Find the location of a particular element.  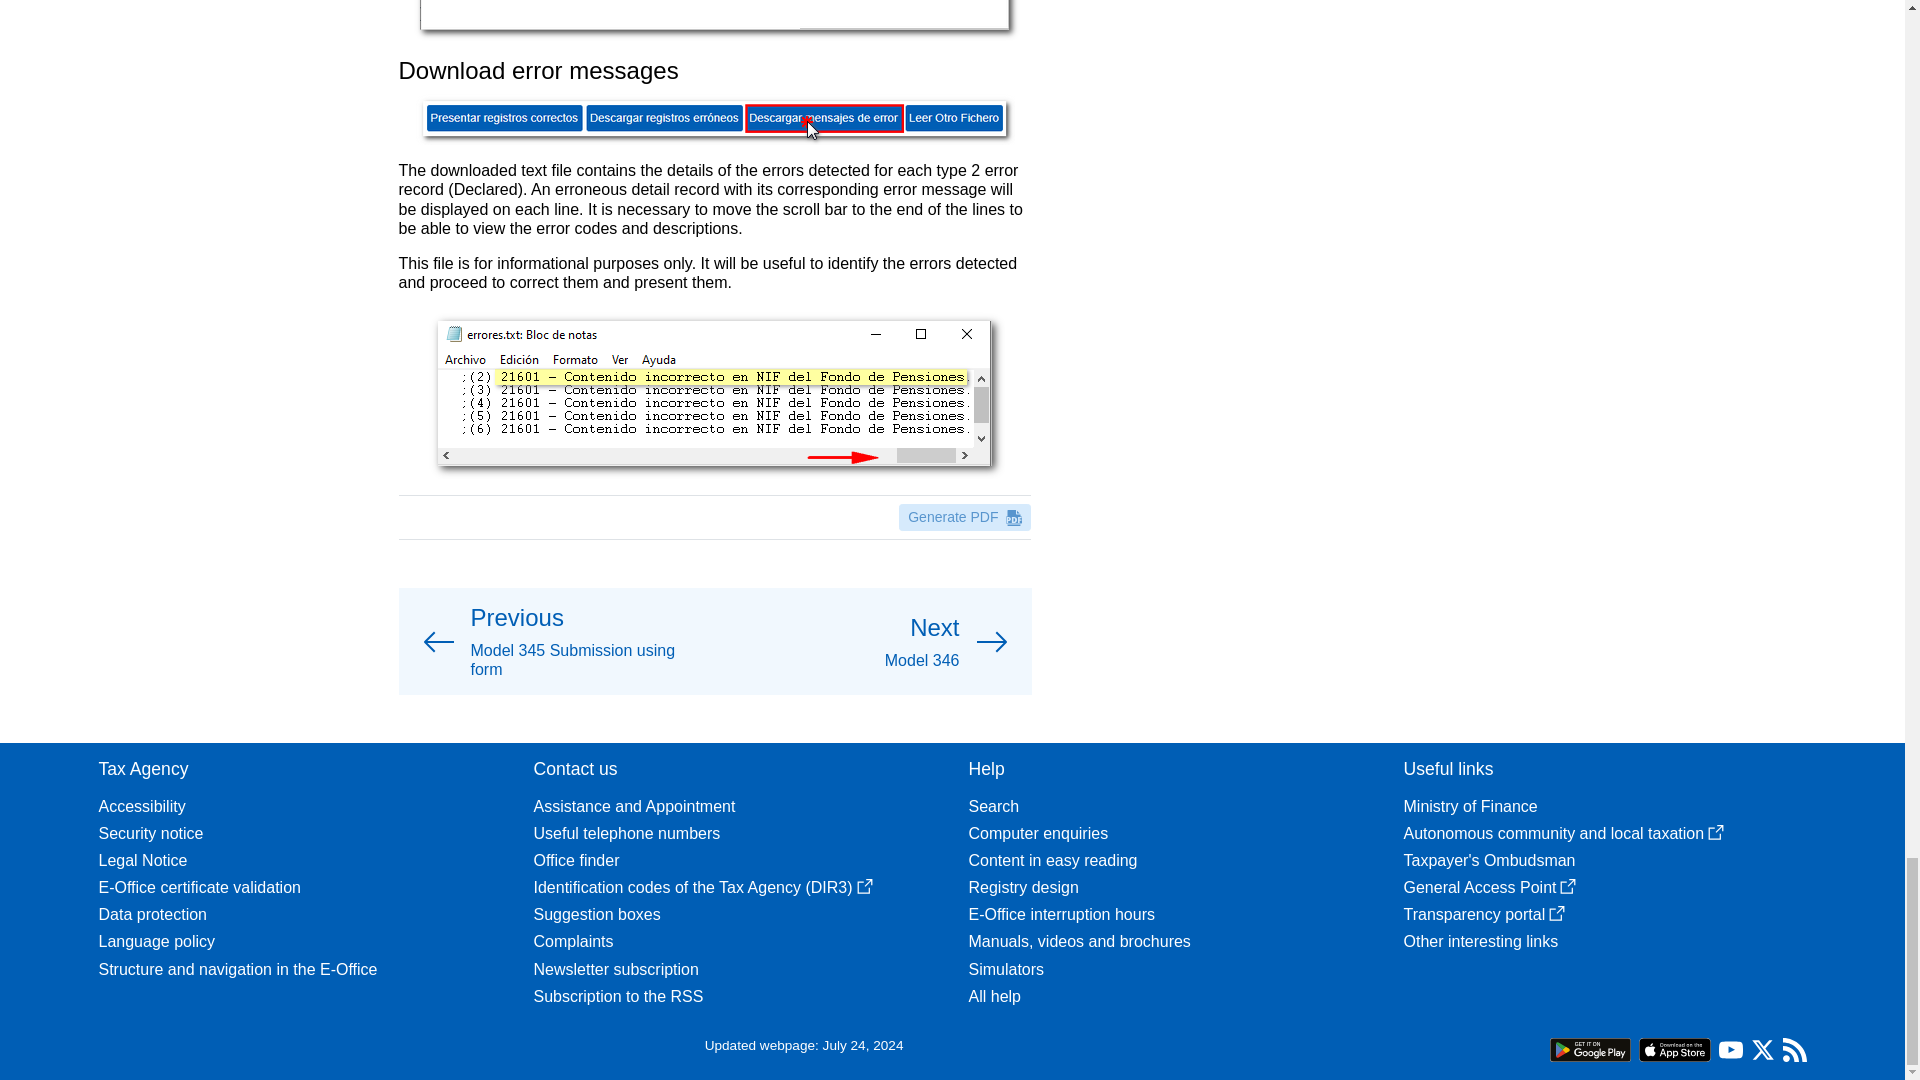

Opens in a new window is located at coordinates (1716, 833).